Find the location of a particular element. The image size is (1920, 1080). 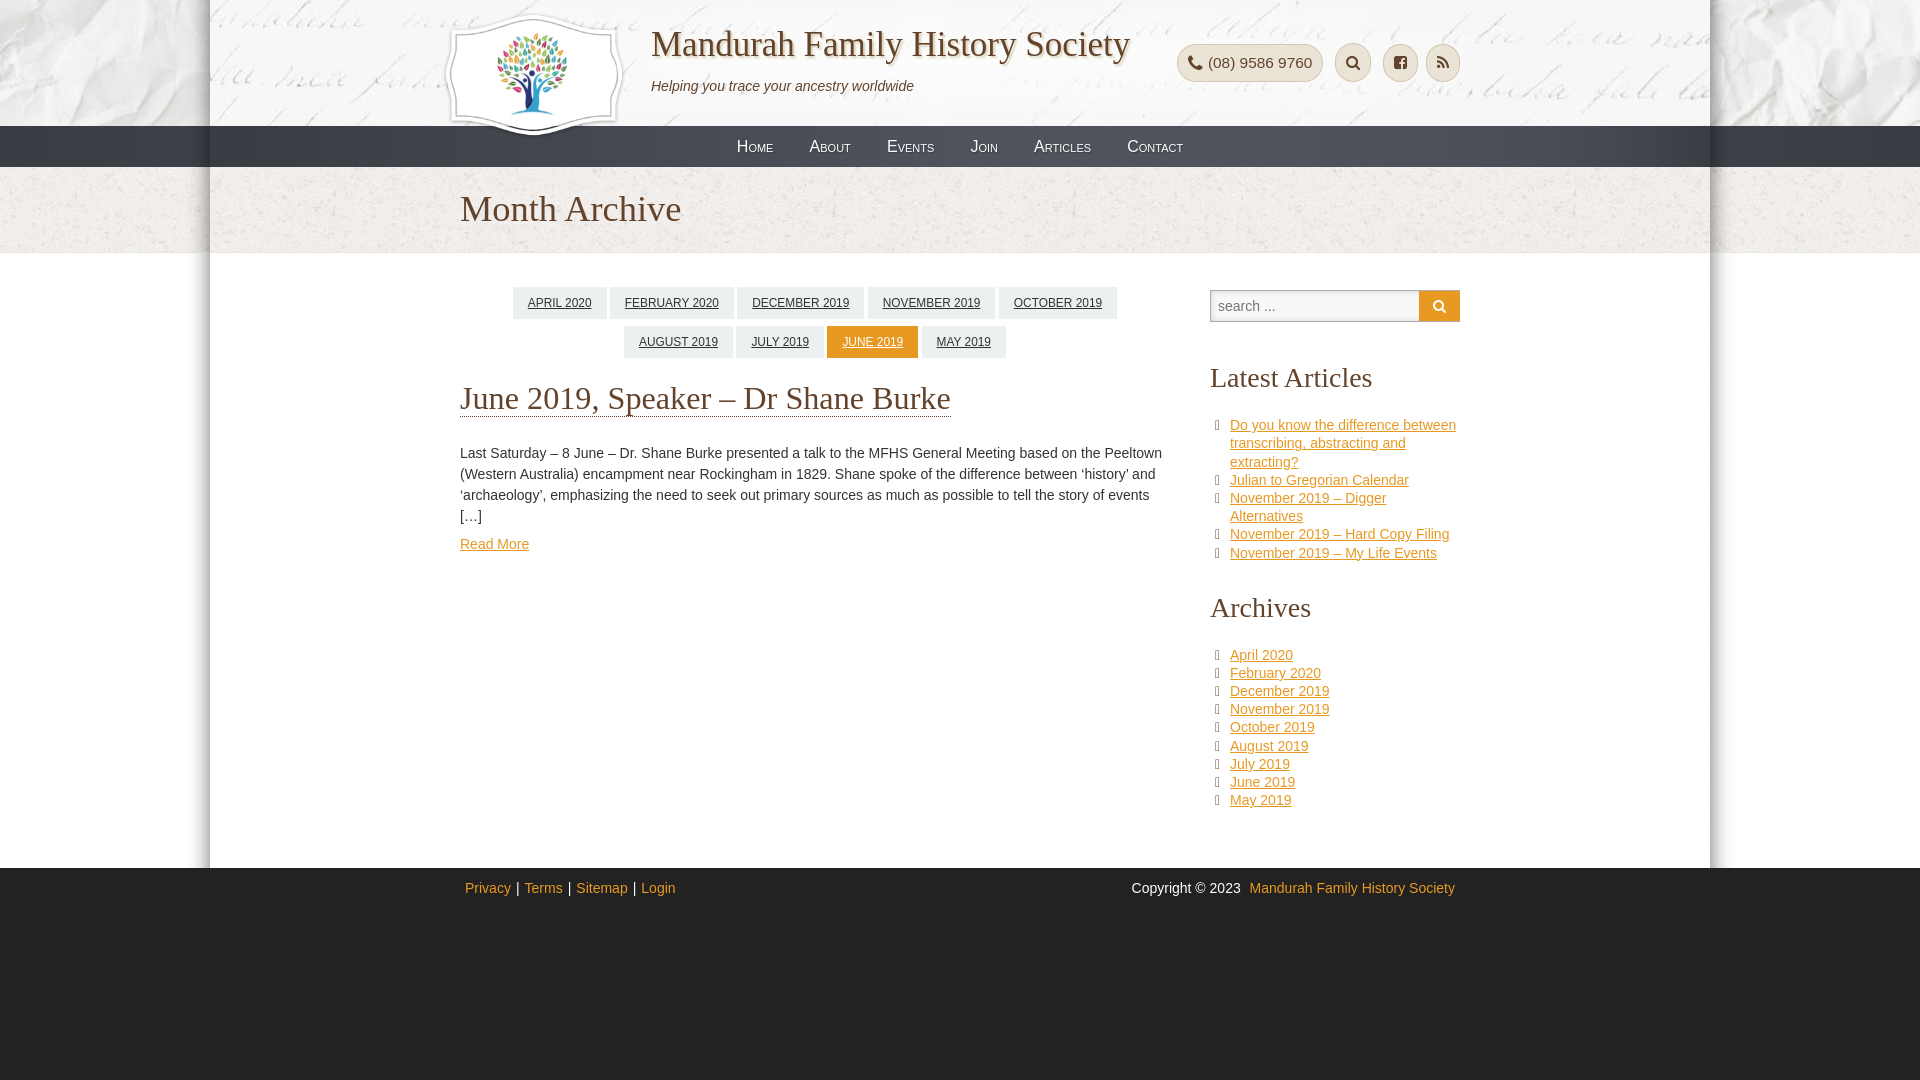

OCTOBER 2019 is located at coordinates (1058, 303).